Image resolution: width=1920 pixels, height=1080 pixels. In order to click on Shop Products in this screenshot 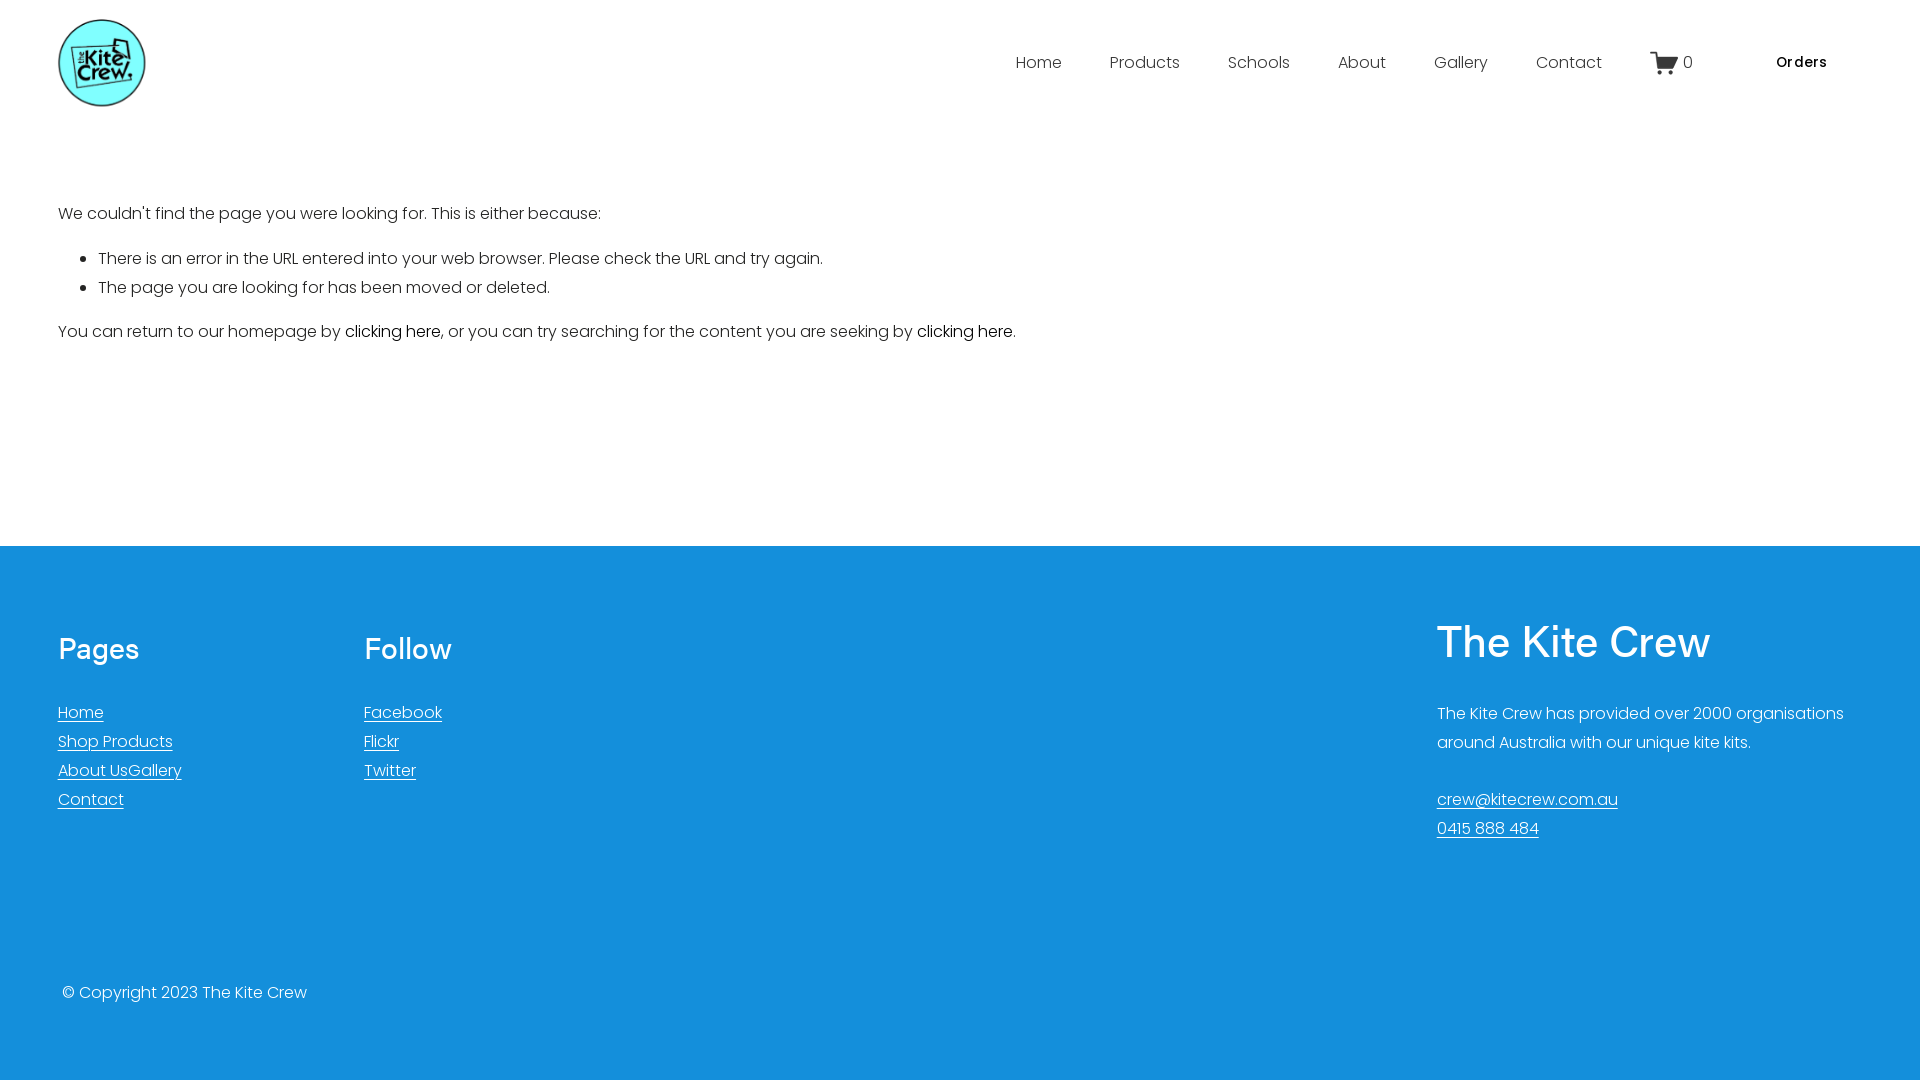, I will do `click(116, 742)`.